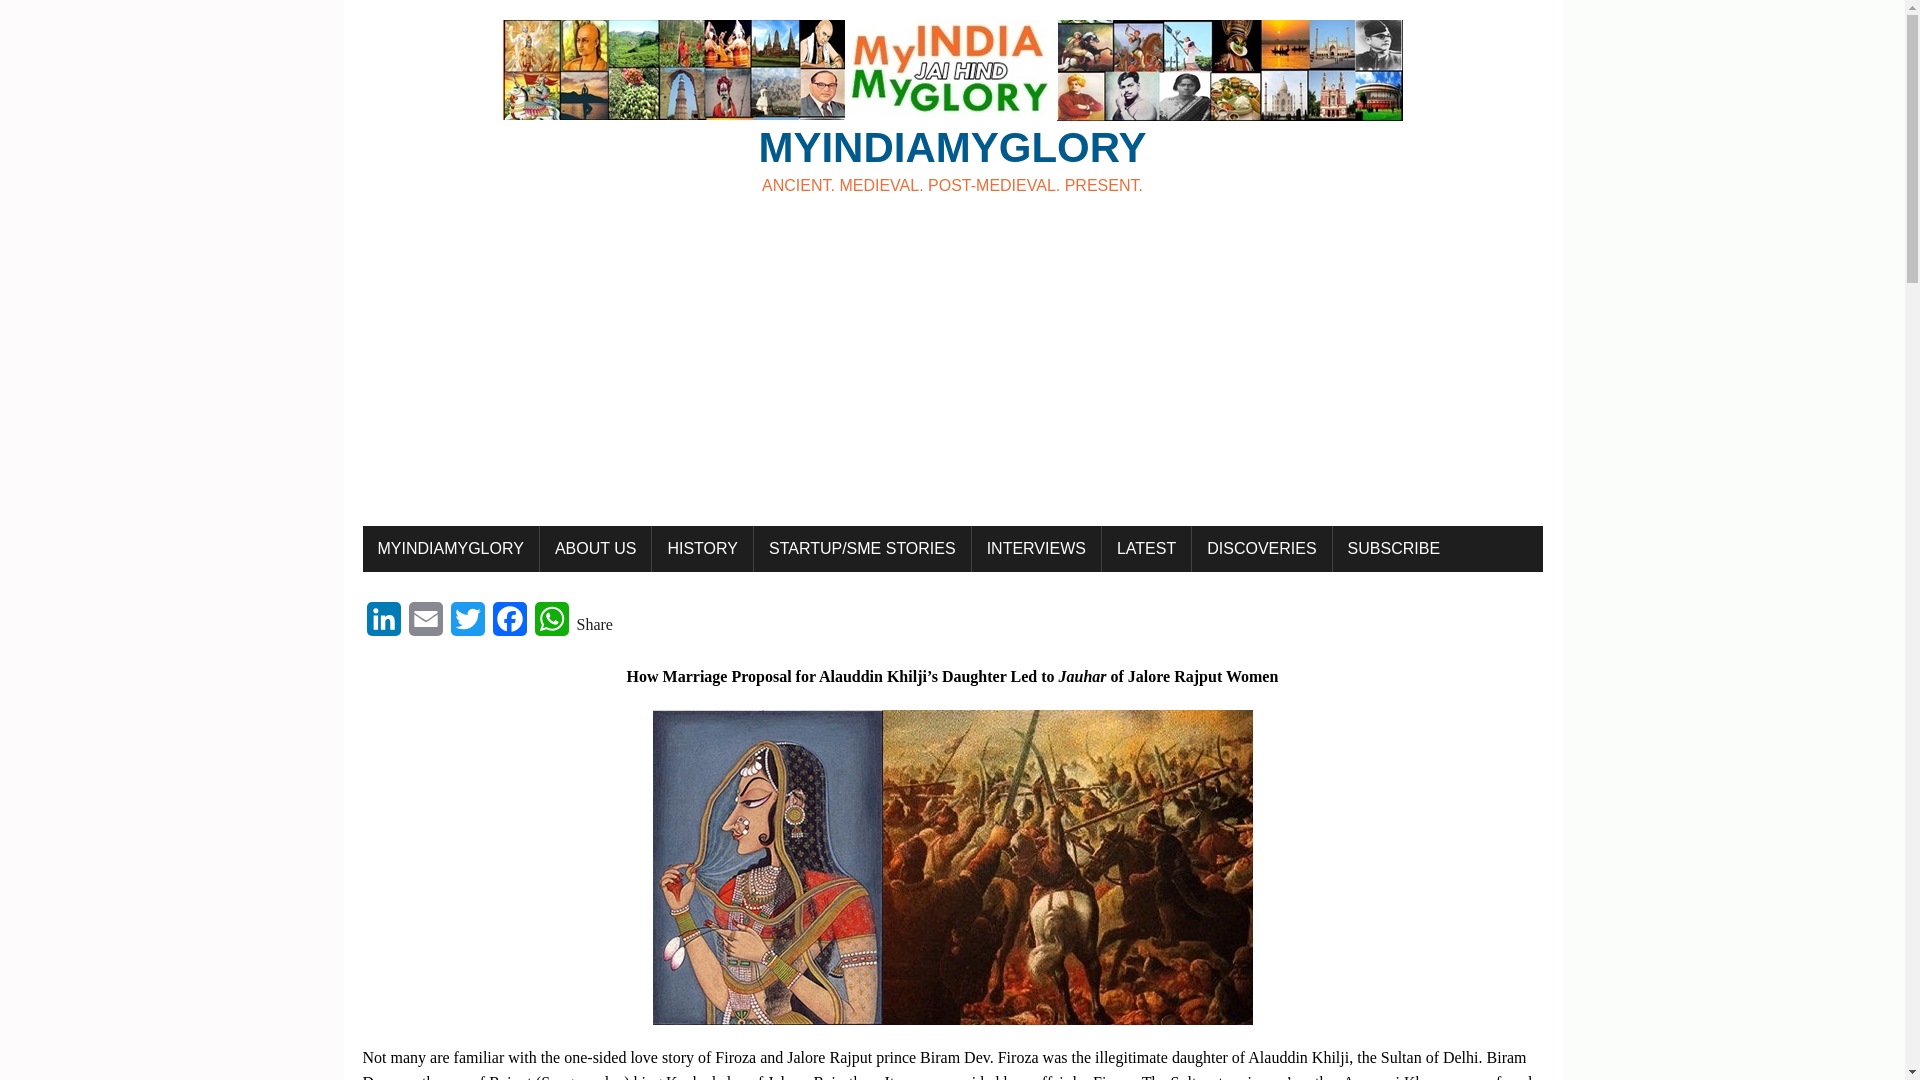 This screenshot has height=1080, width=1920. What do you see at coordinates (382, 624) in the screenshot?
I see `LinkedIn` at bounding box center [382, 624].